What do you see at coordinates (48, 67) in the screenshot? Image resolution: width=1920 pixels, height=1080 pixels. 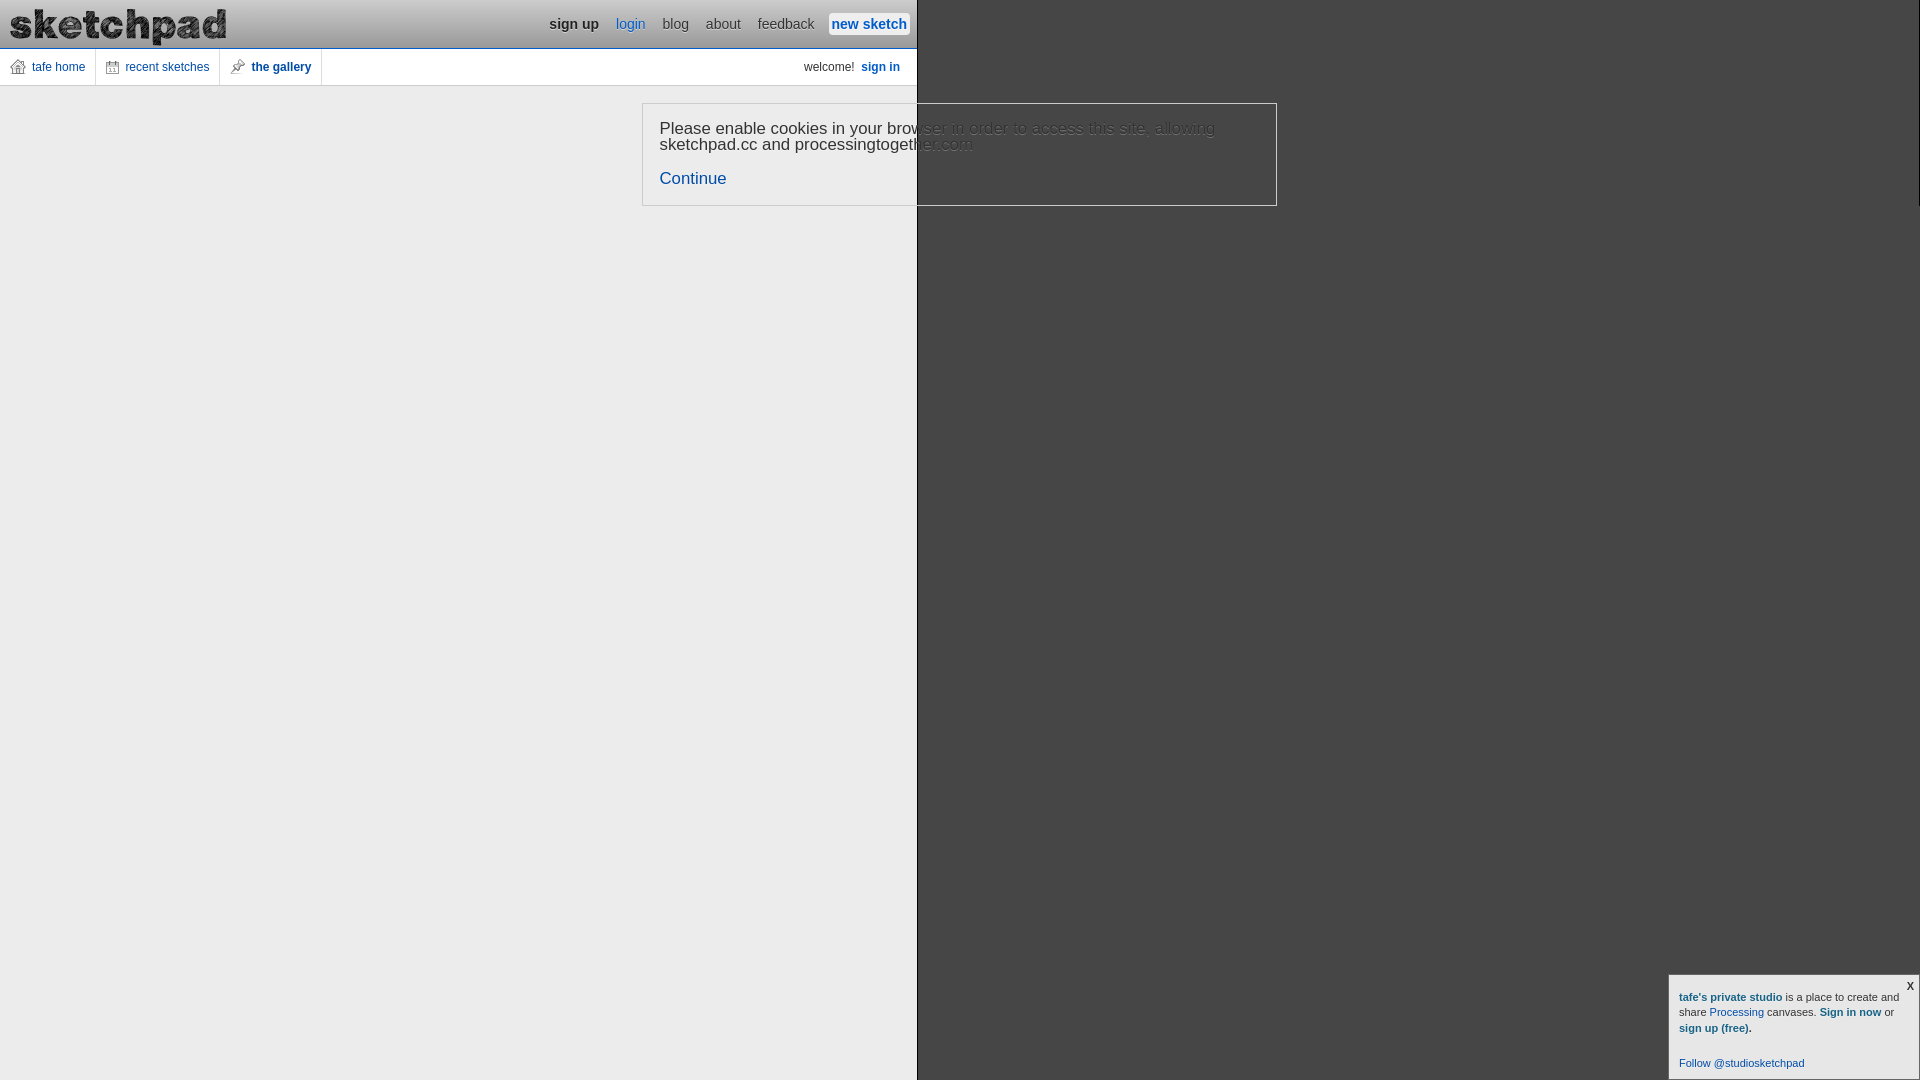 I see `tafe home` at bounding box center [48, 67].